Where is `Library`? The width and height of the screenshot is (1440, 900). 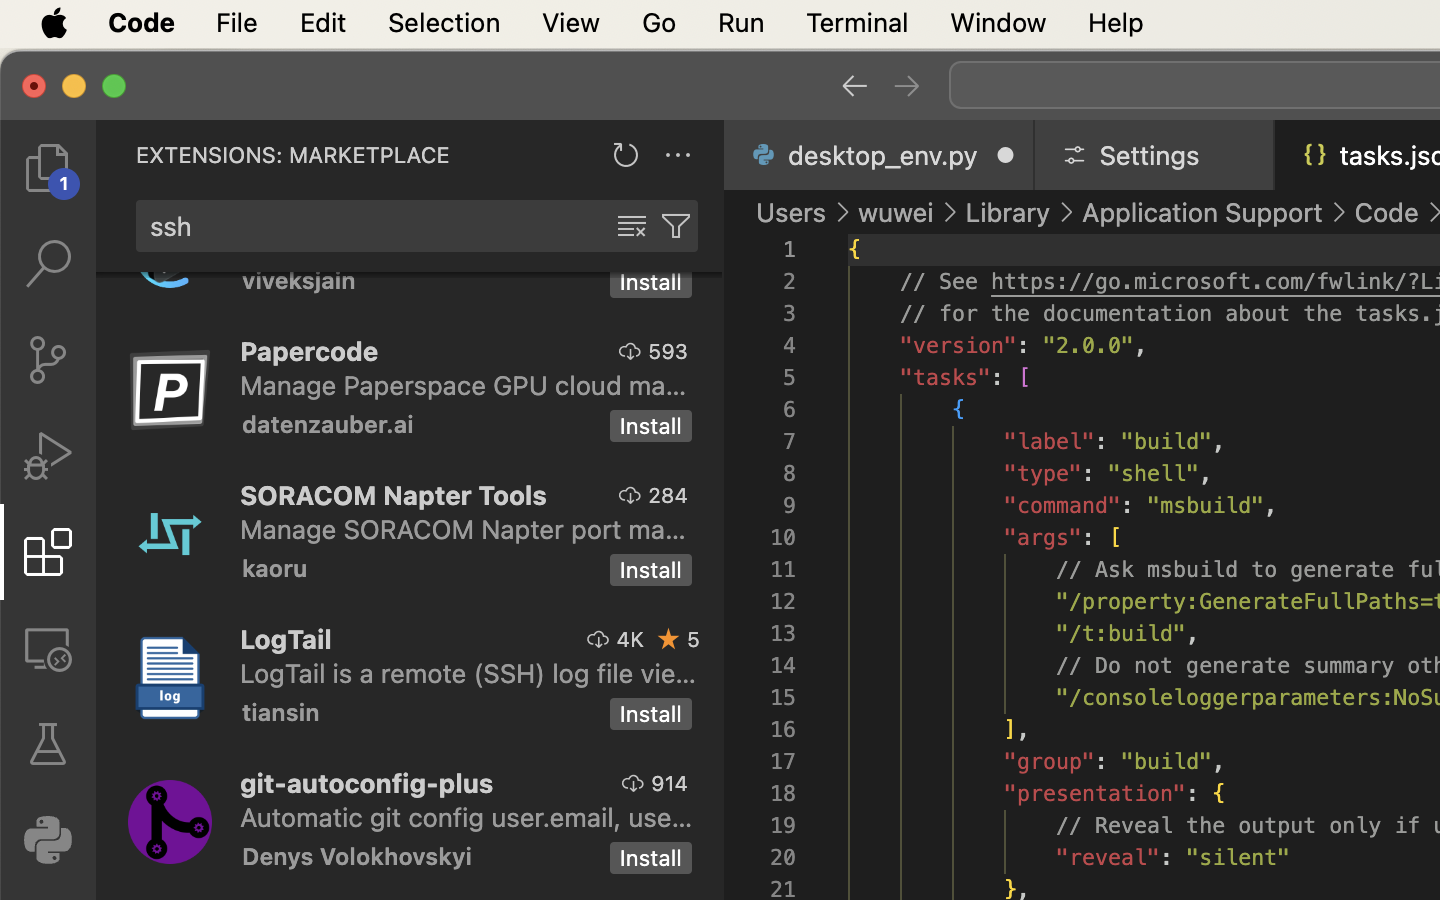 Library is located at coordinates (1008, 212).